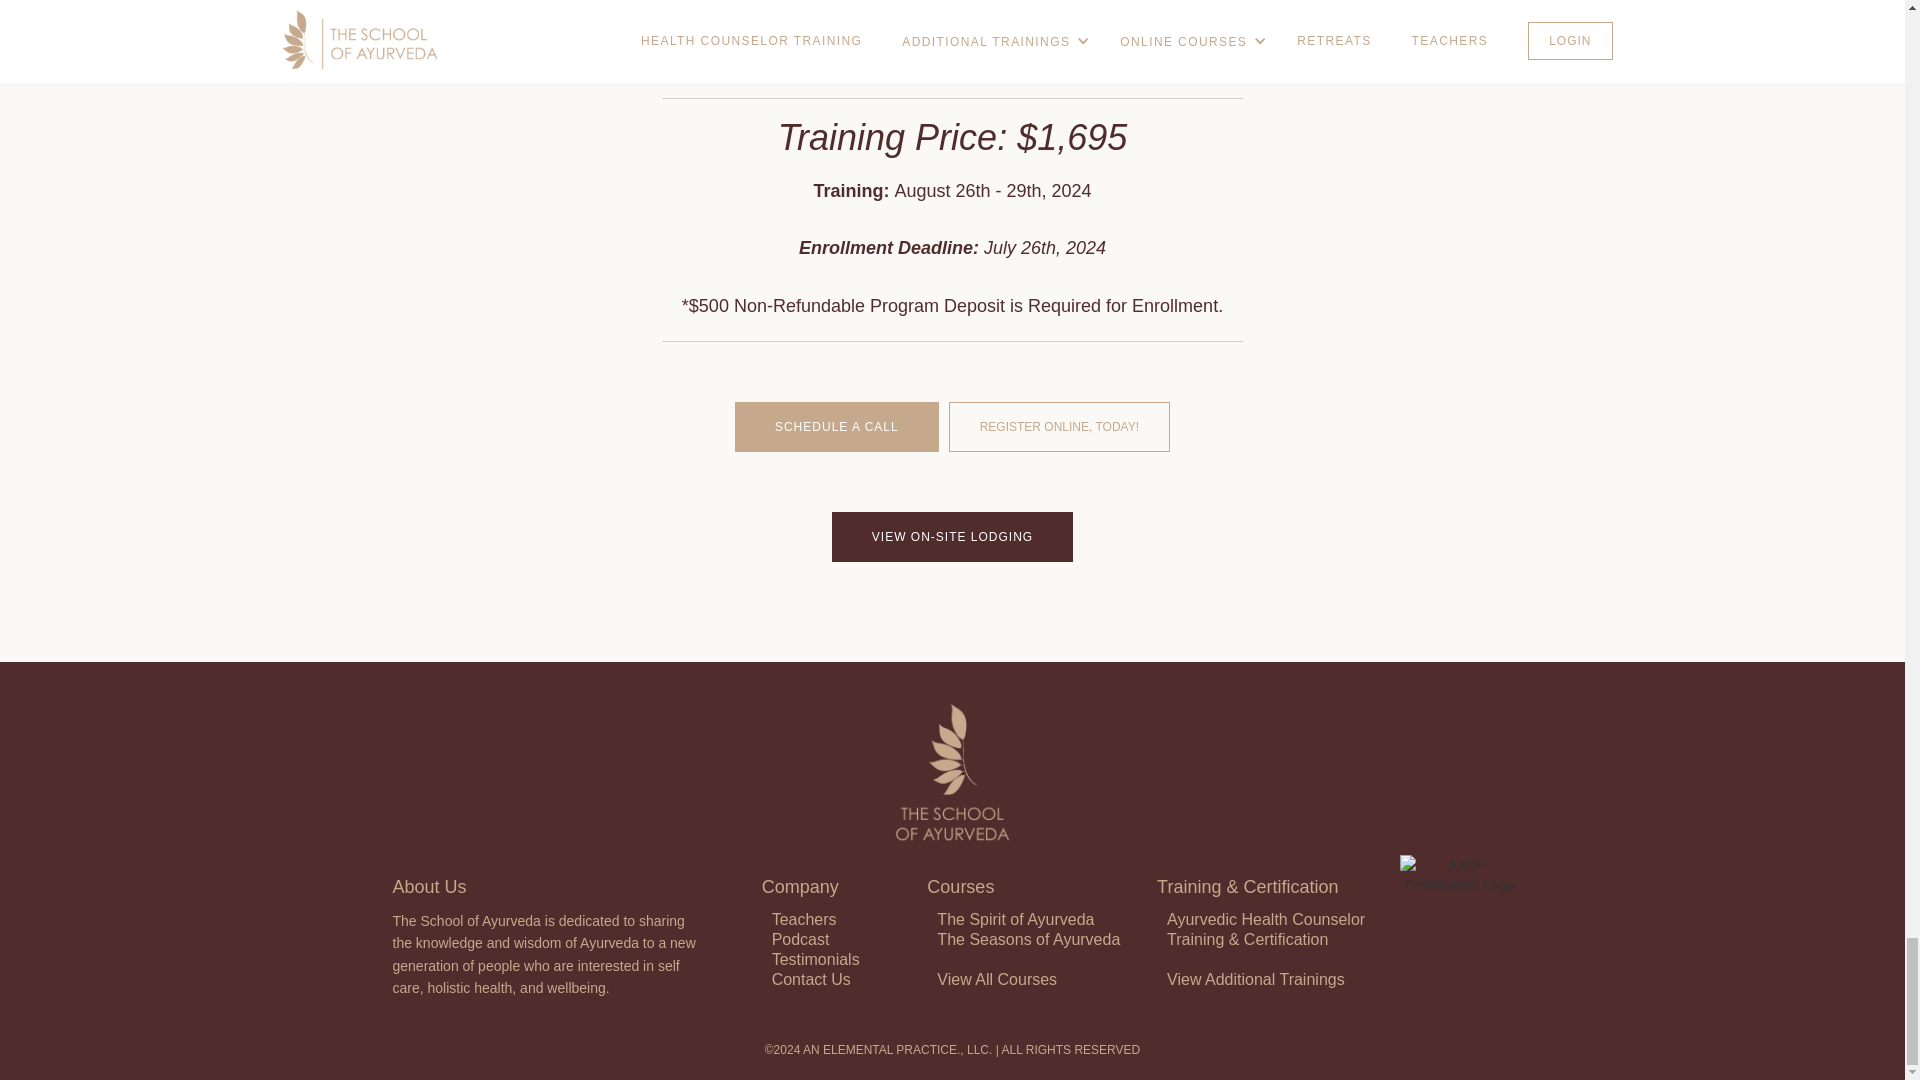 This screenshot has height=1080, width=1920. Describe the element at coordinates (816, 959) in the screenshot. I see `Testimonials` at that location.